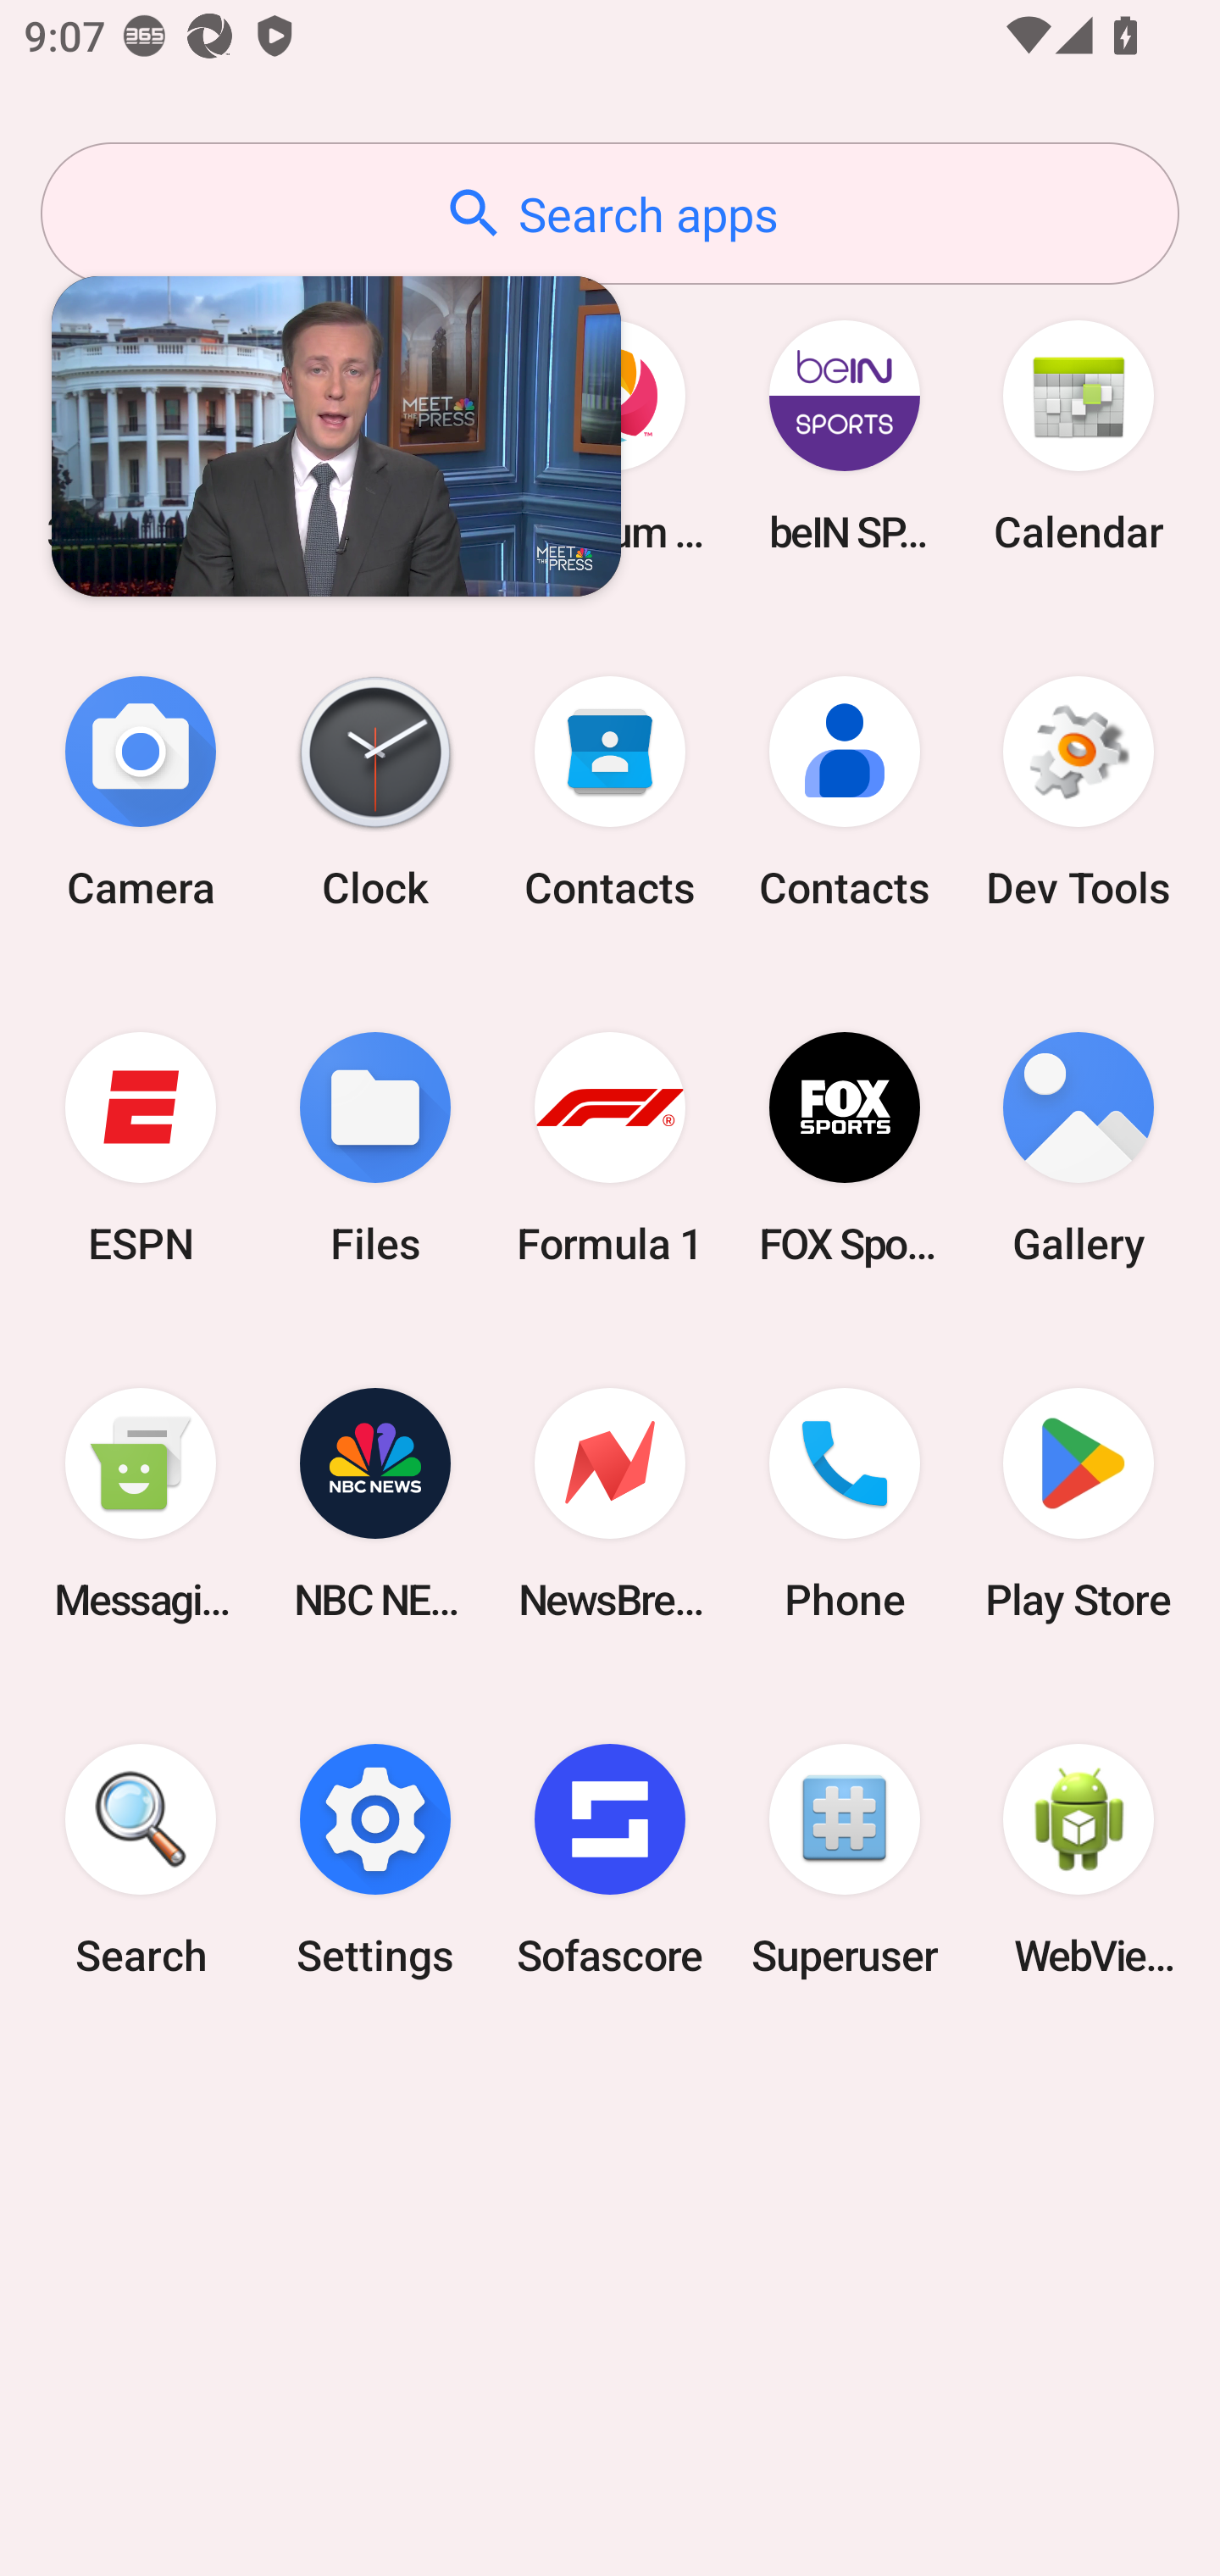  I want to click on Settings, so click(375, 1859).